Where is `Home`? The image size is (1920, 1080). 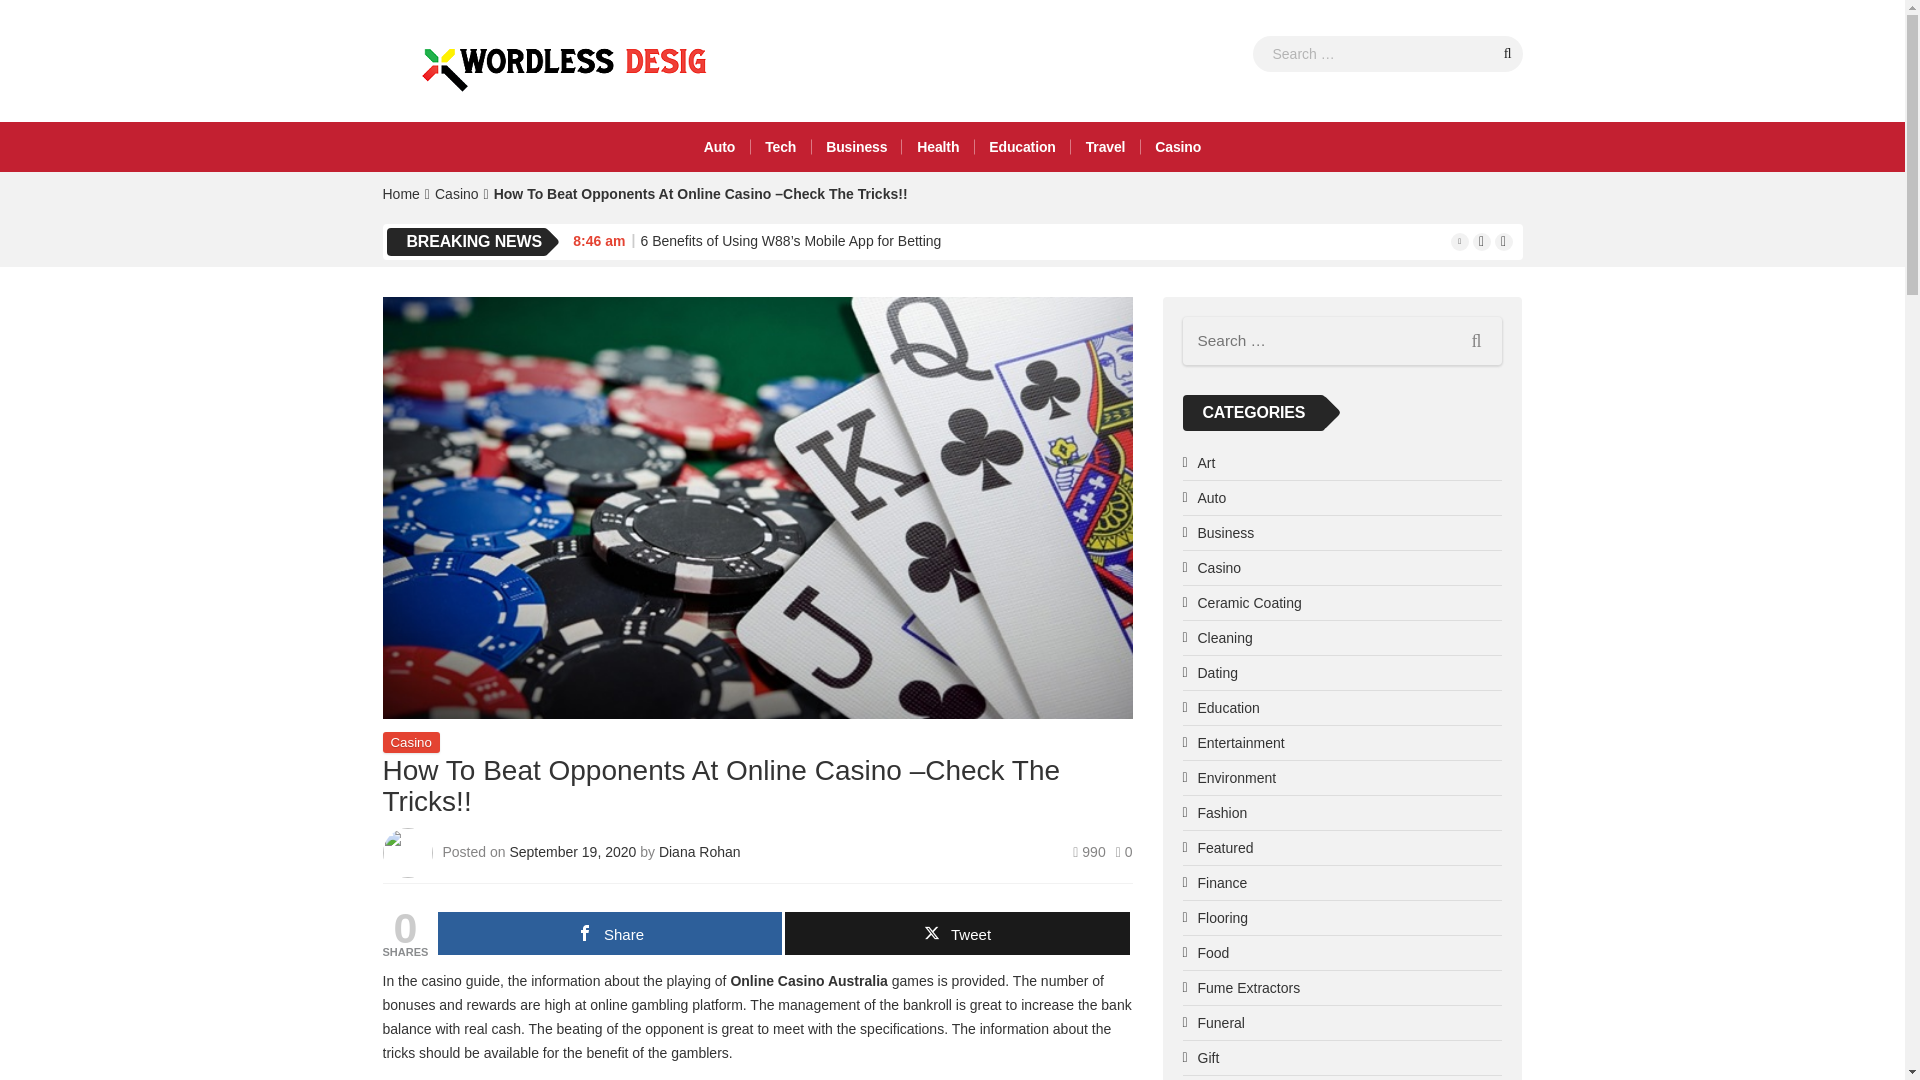
Home is located at coordinates (400, 193).